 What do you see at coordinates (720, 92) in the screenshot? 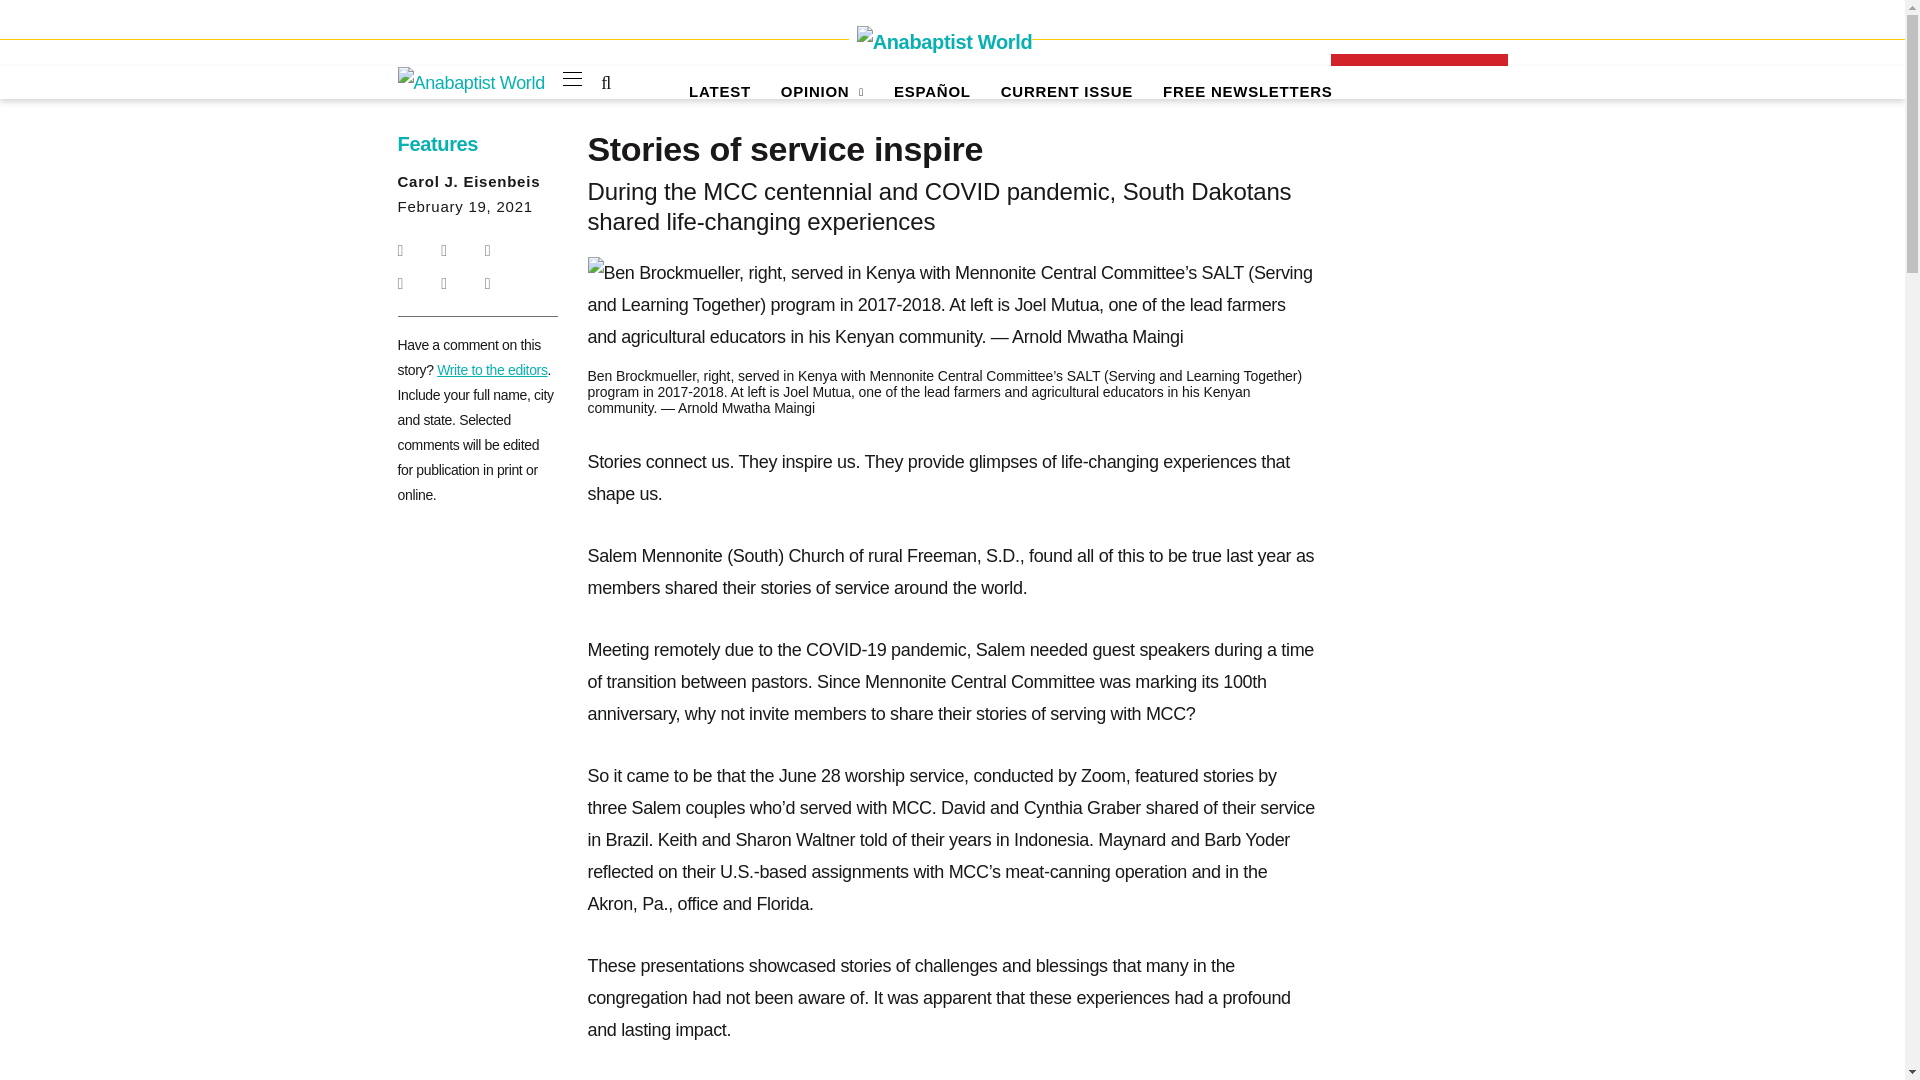
I see `Latest` at bounding box center [720, 92].